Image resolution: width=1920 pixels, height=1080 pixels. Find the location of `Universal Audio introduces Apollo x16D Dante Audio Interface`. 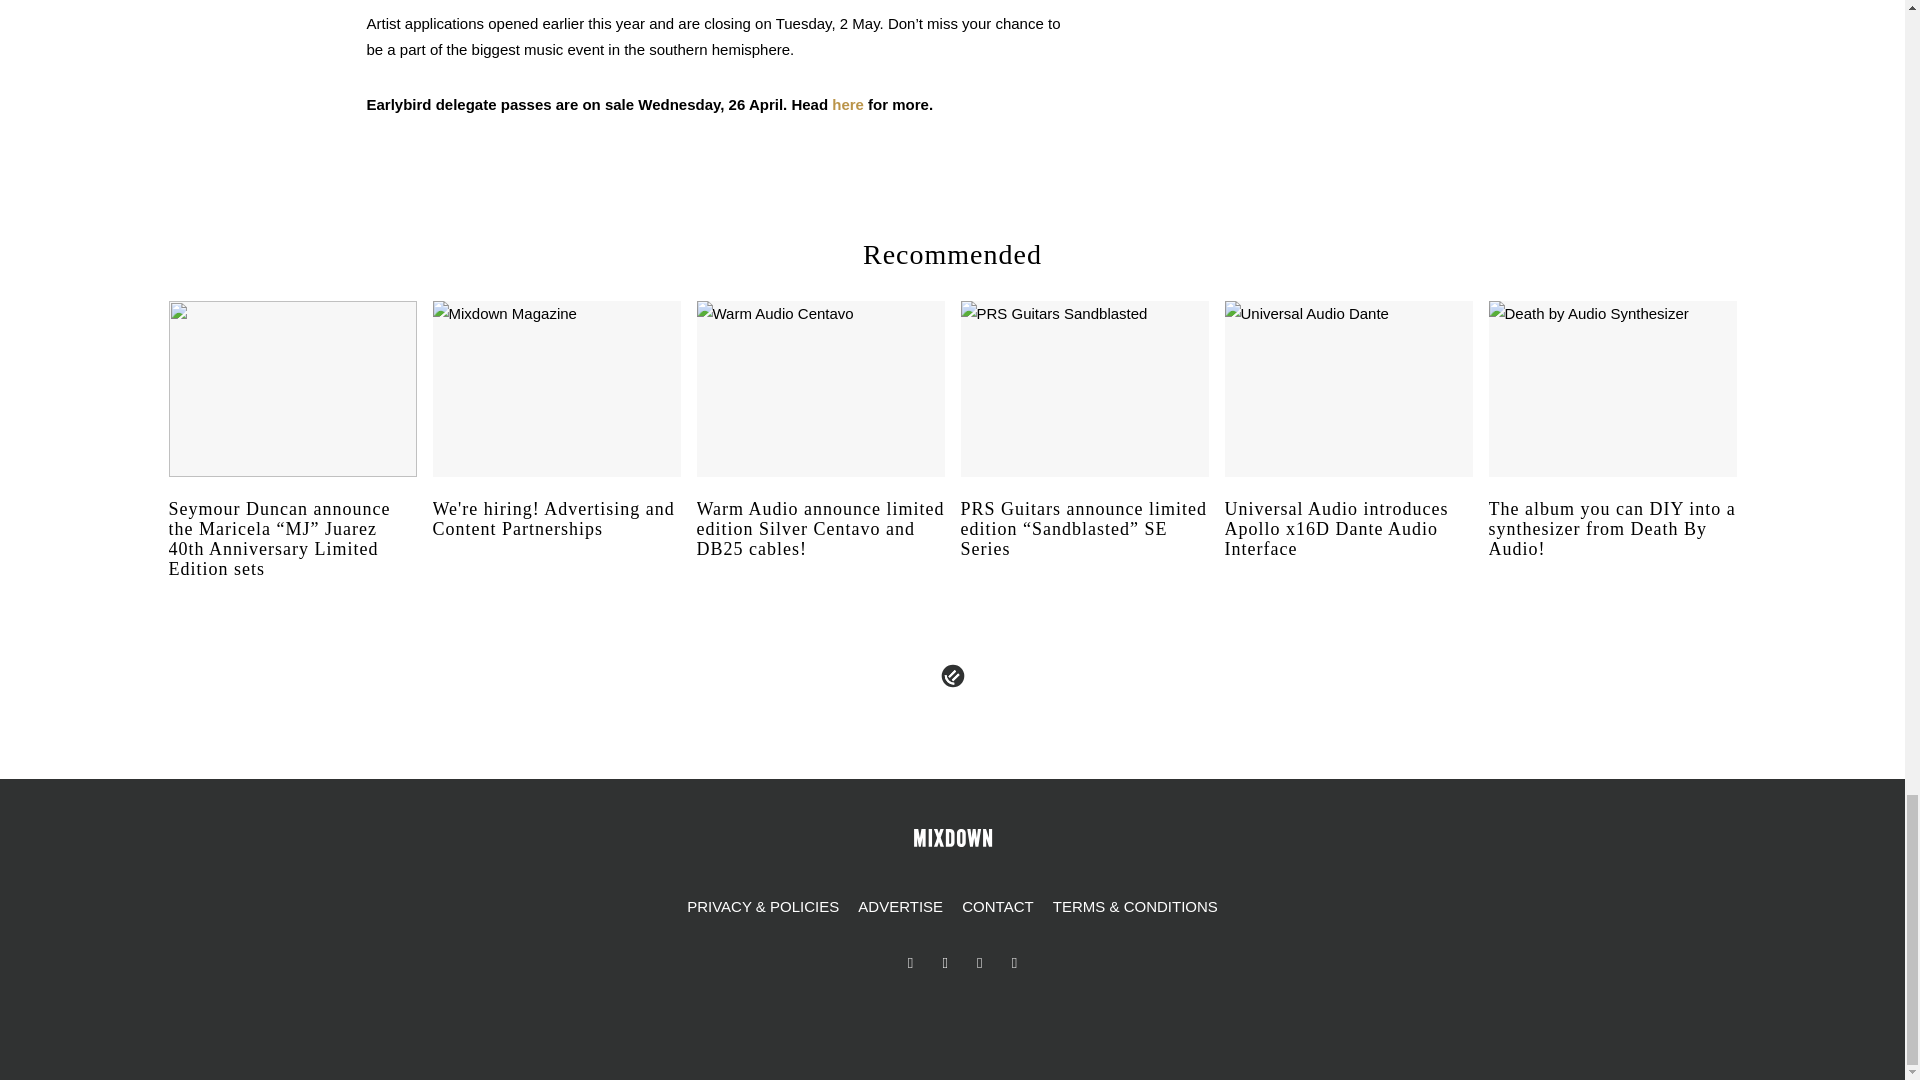

Universal Audio introduces Apollo x16D Dante Audio Interface is located at coordinates (1348, 548).